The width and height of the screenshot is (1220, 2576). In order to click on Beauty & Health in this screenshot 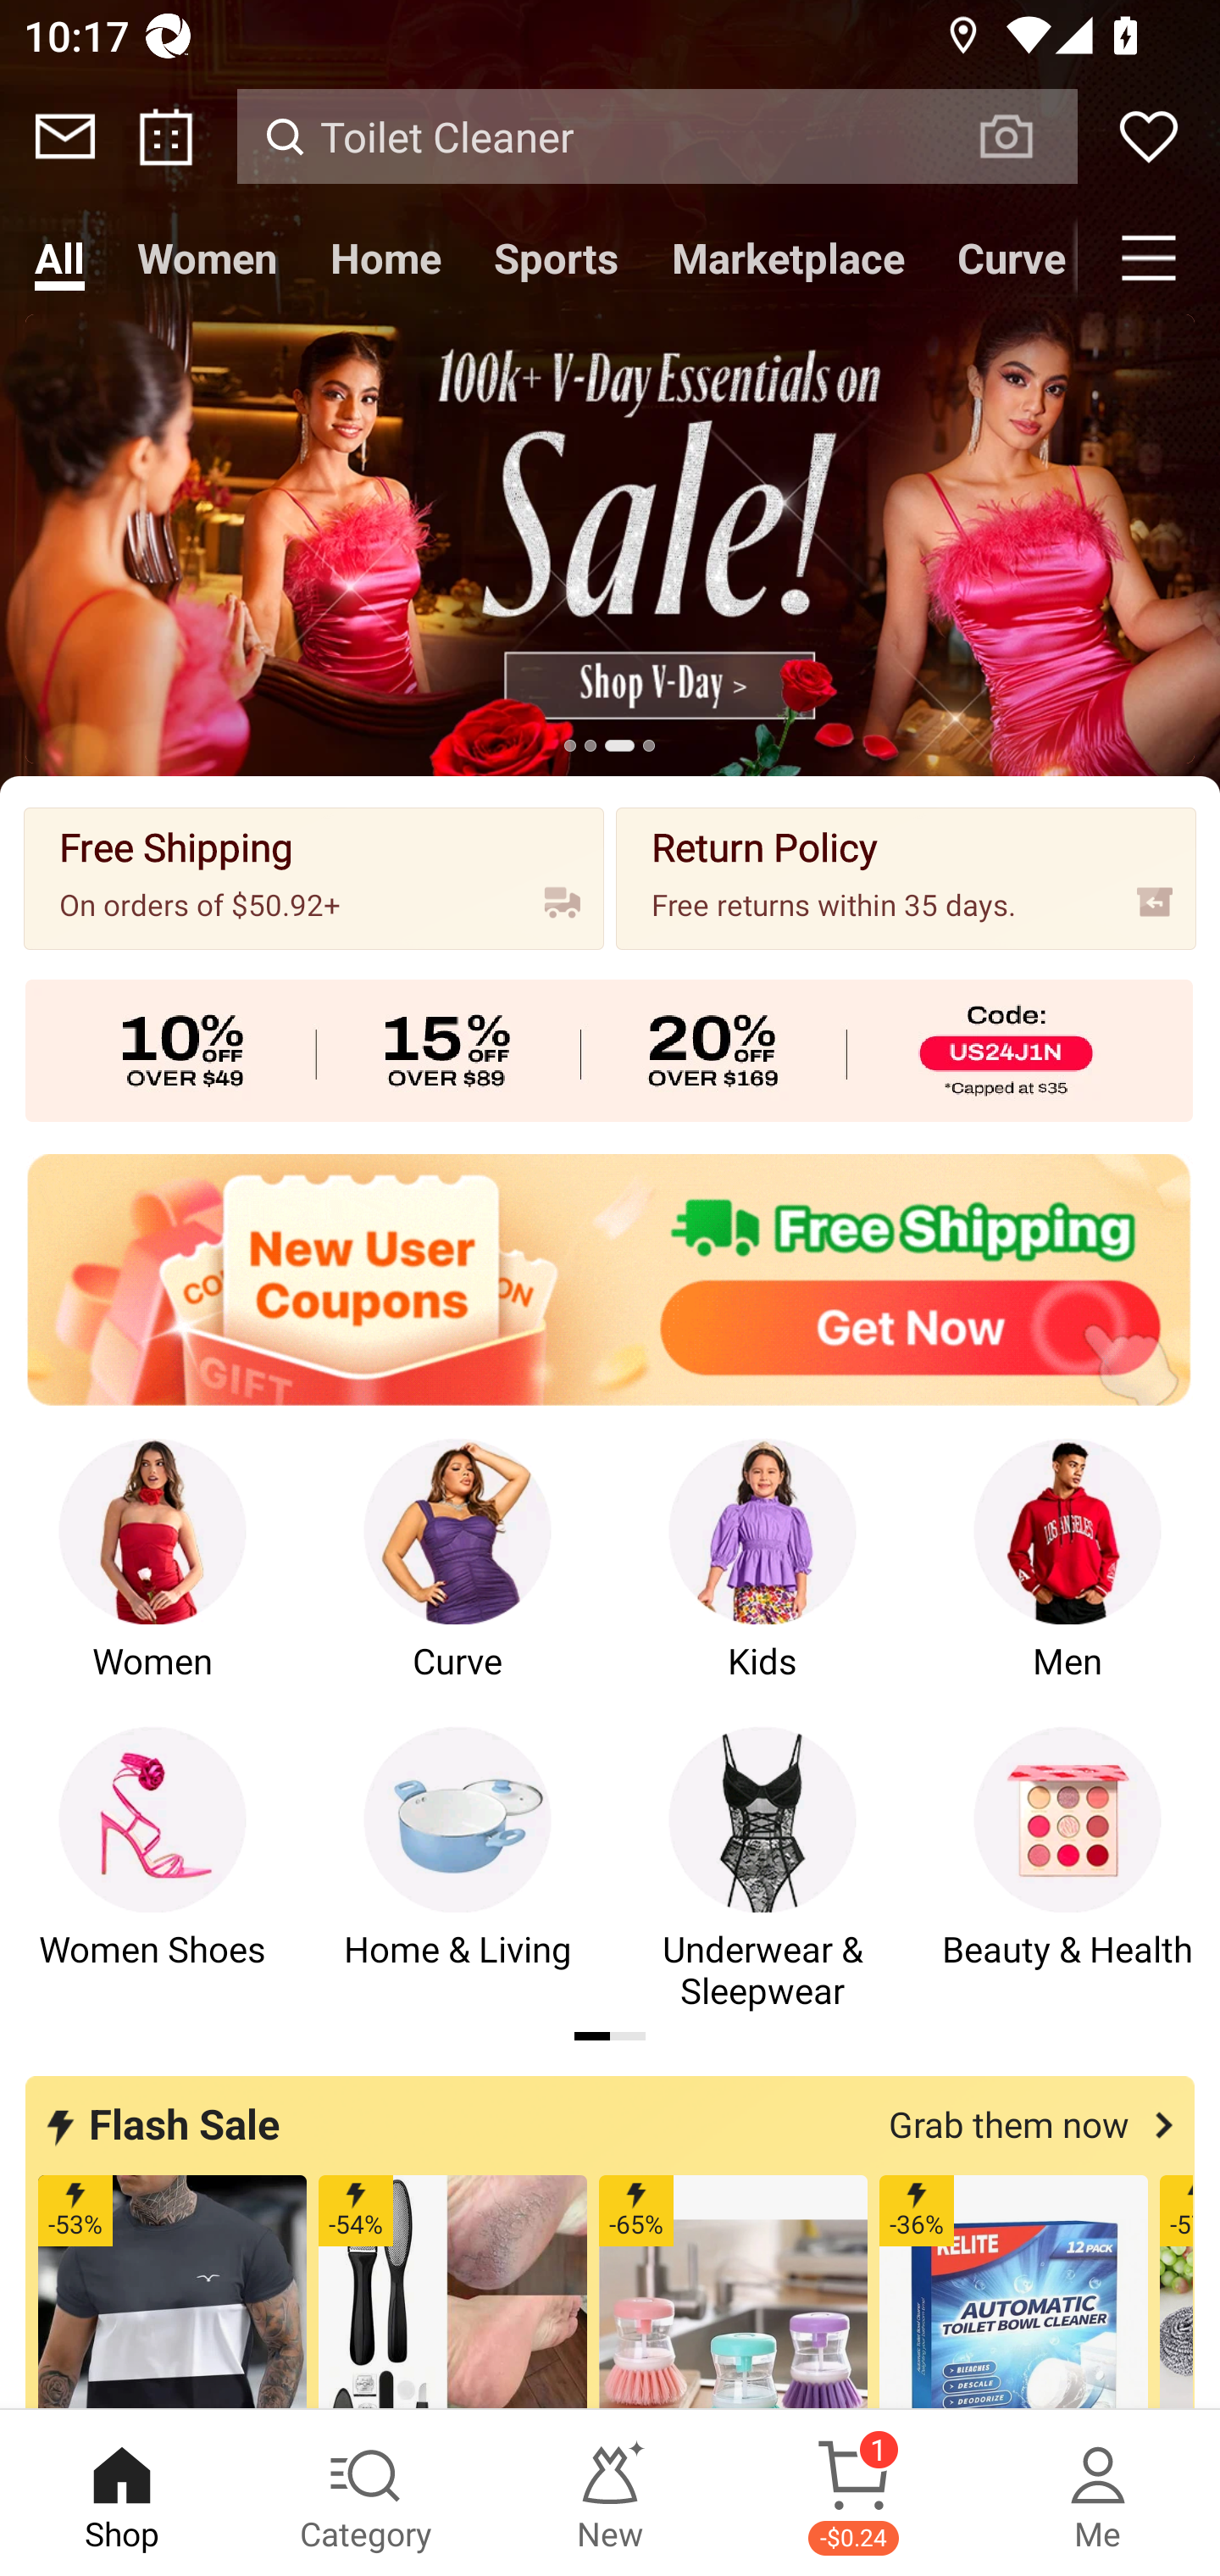, I will do `click(1067, 1869)`.